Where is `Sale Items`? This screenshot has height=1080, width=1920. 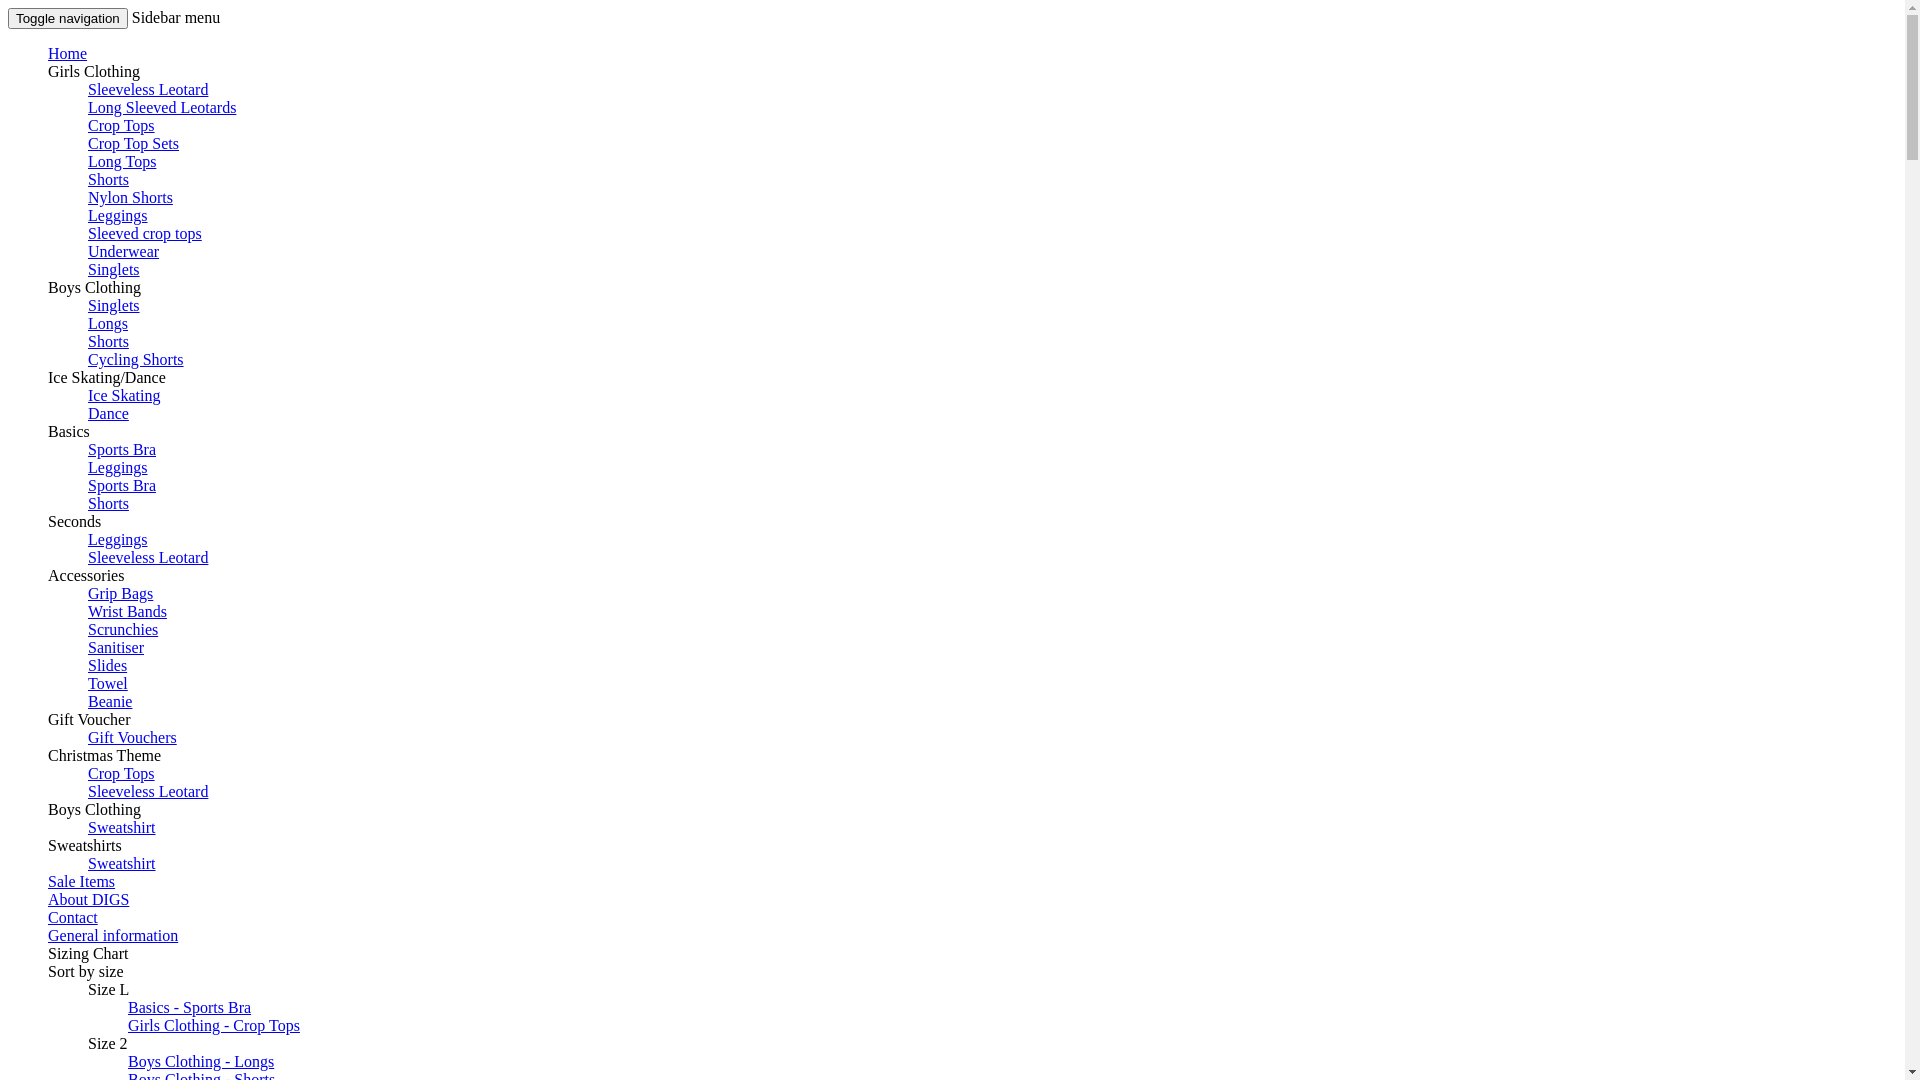
Sale Items is located at coordinates (82, 882).